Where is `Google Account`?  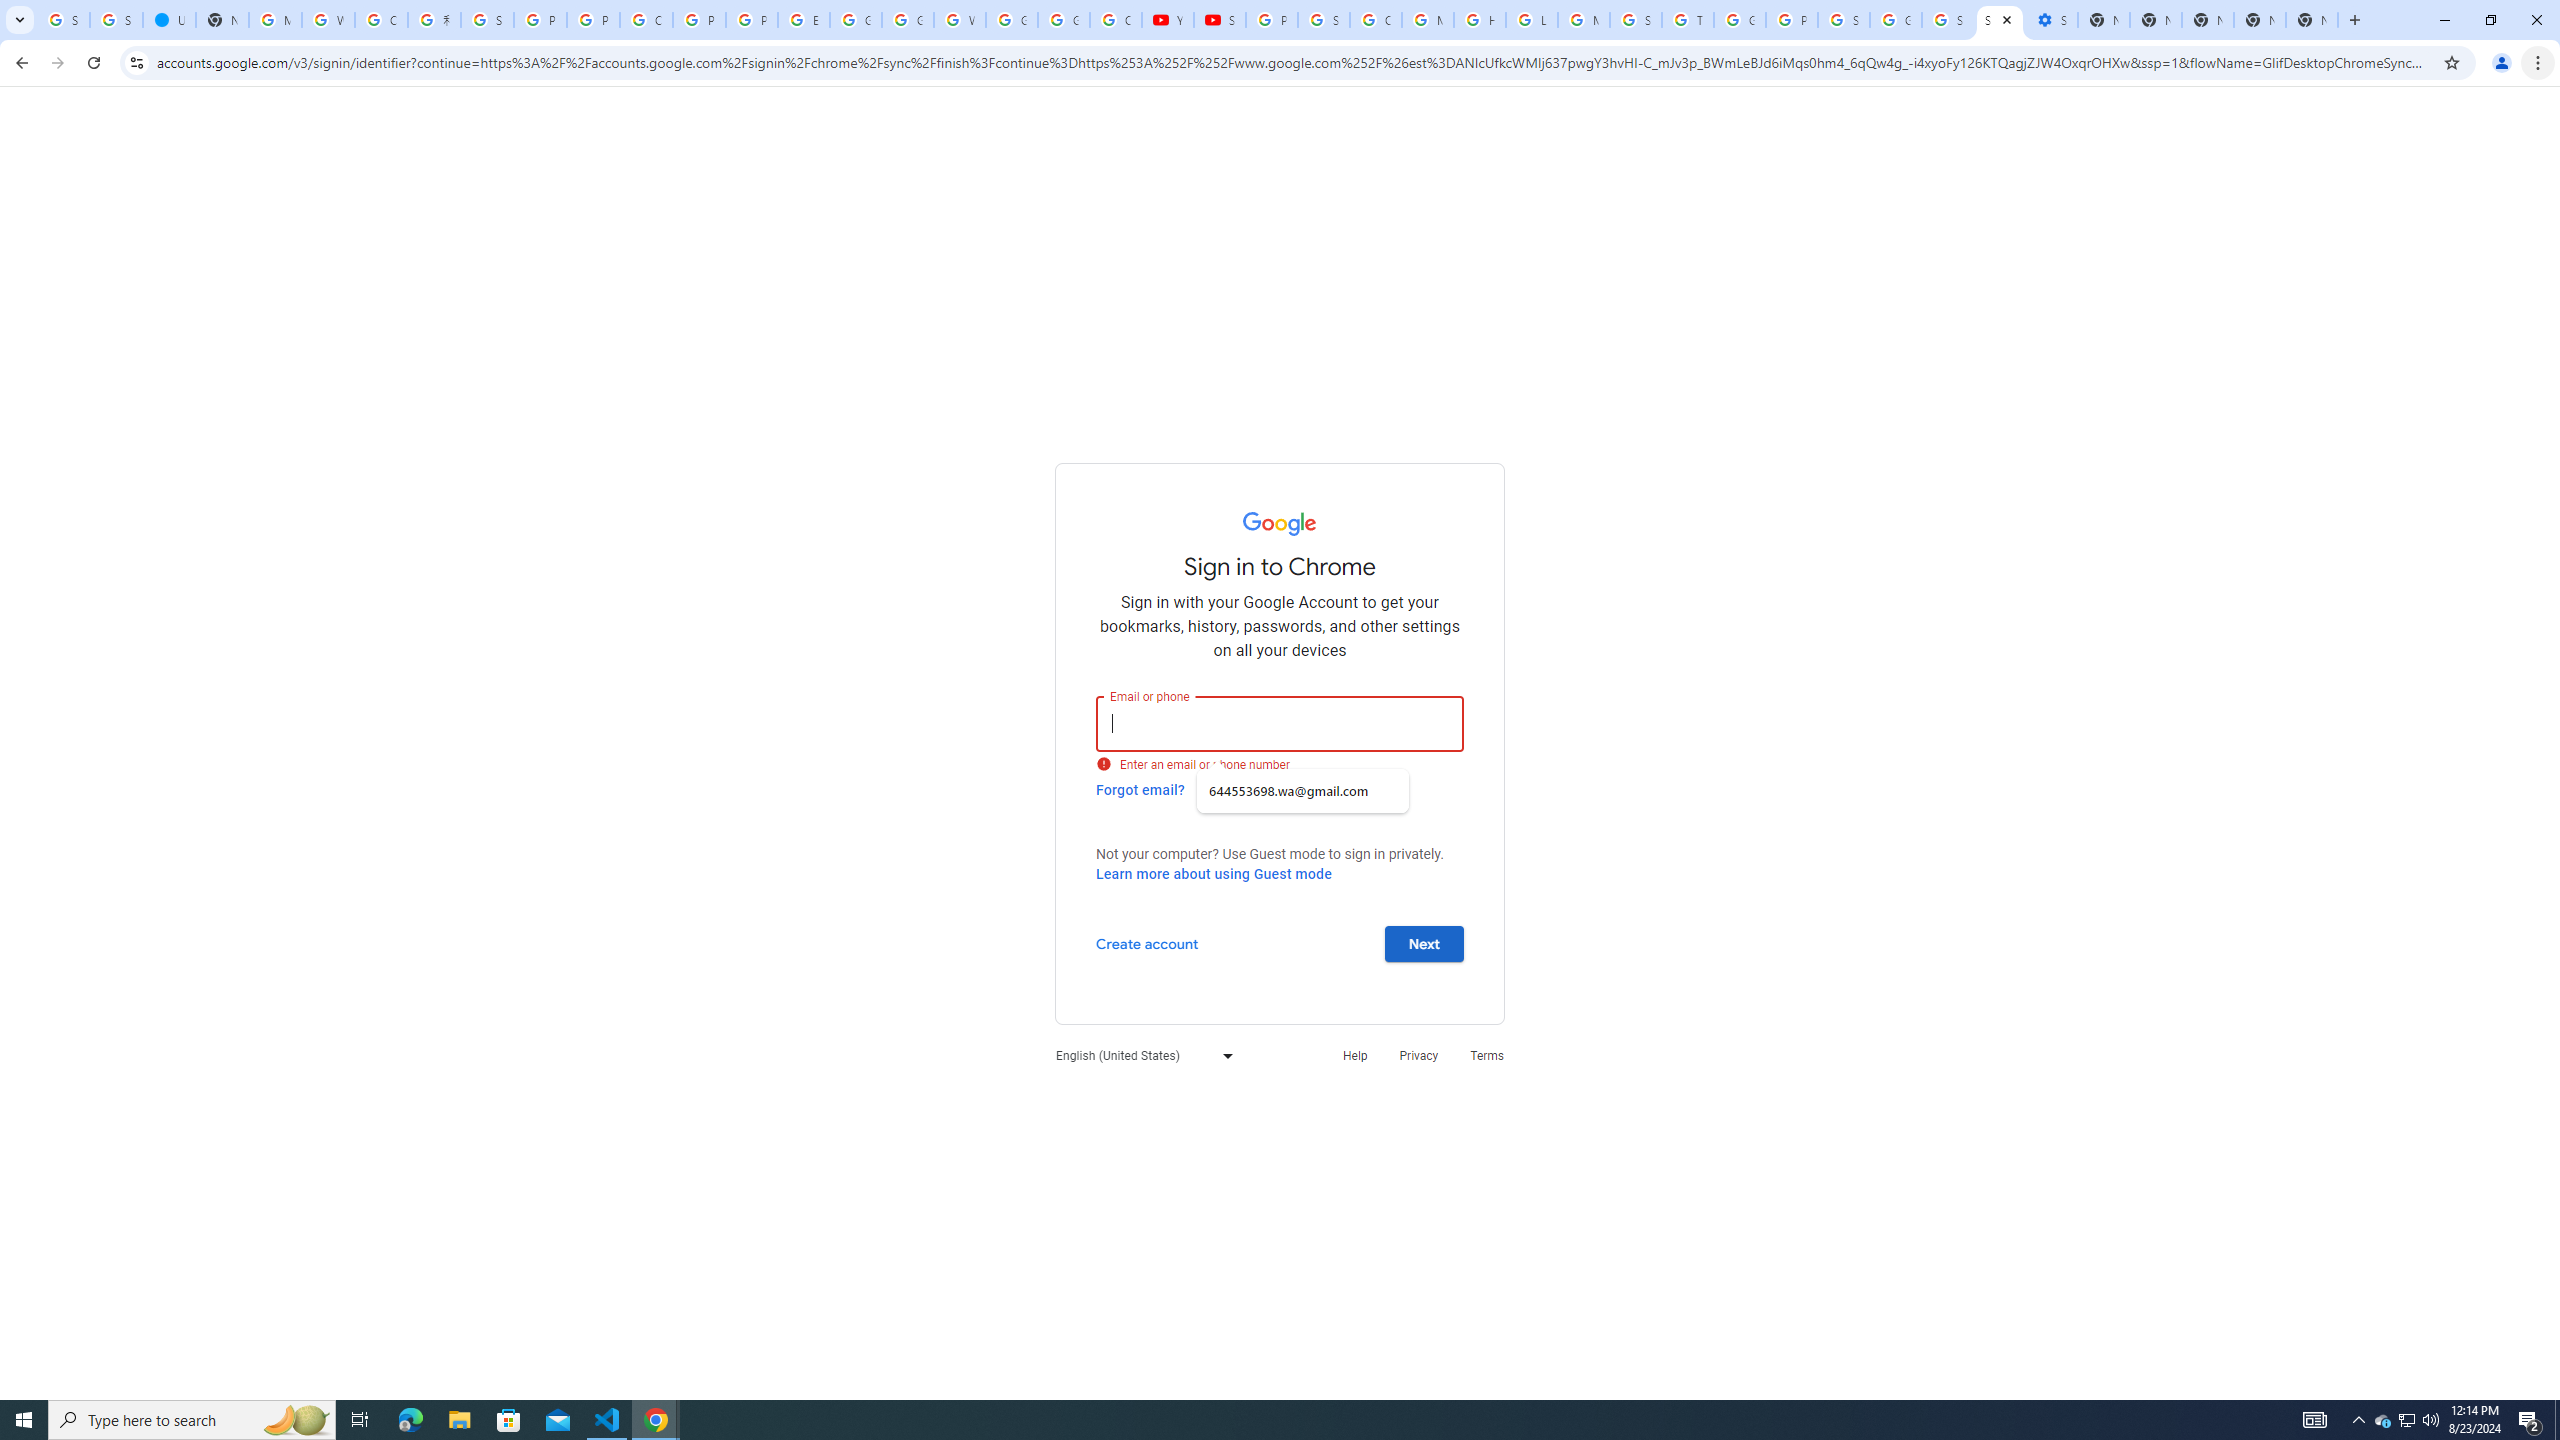 Google Account is located at coordinates (1064, 20).